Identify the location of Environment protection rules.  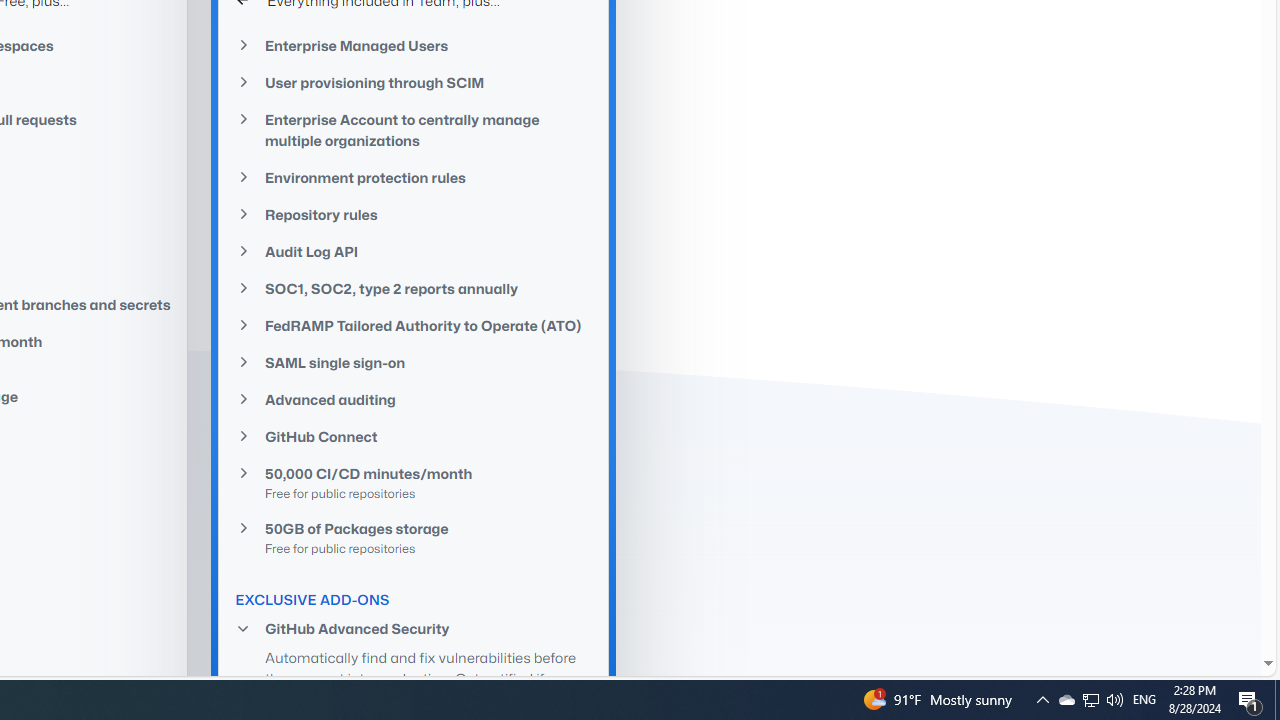
(414, 178).